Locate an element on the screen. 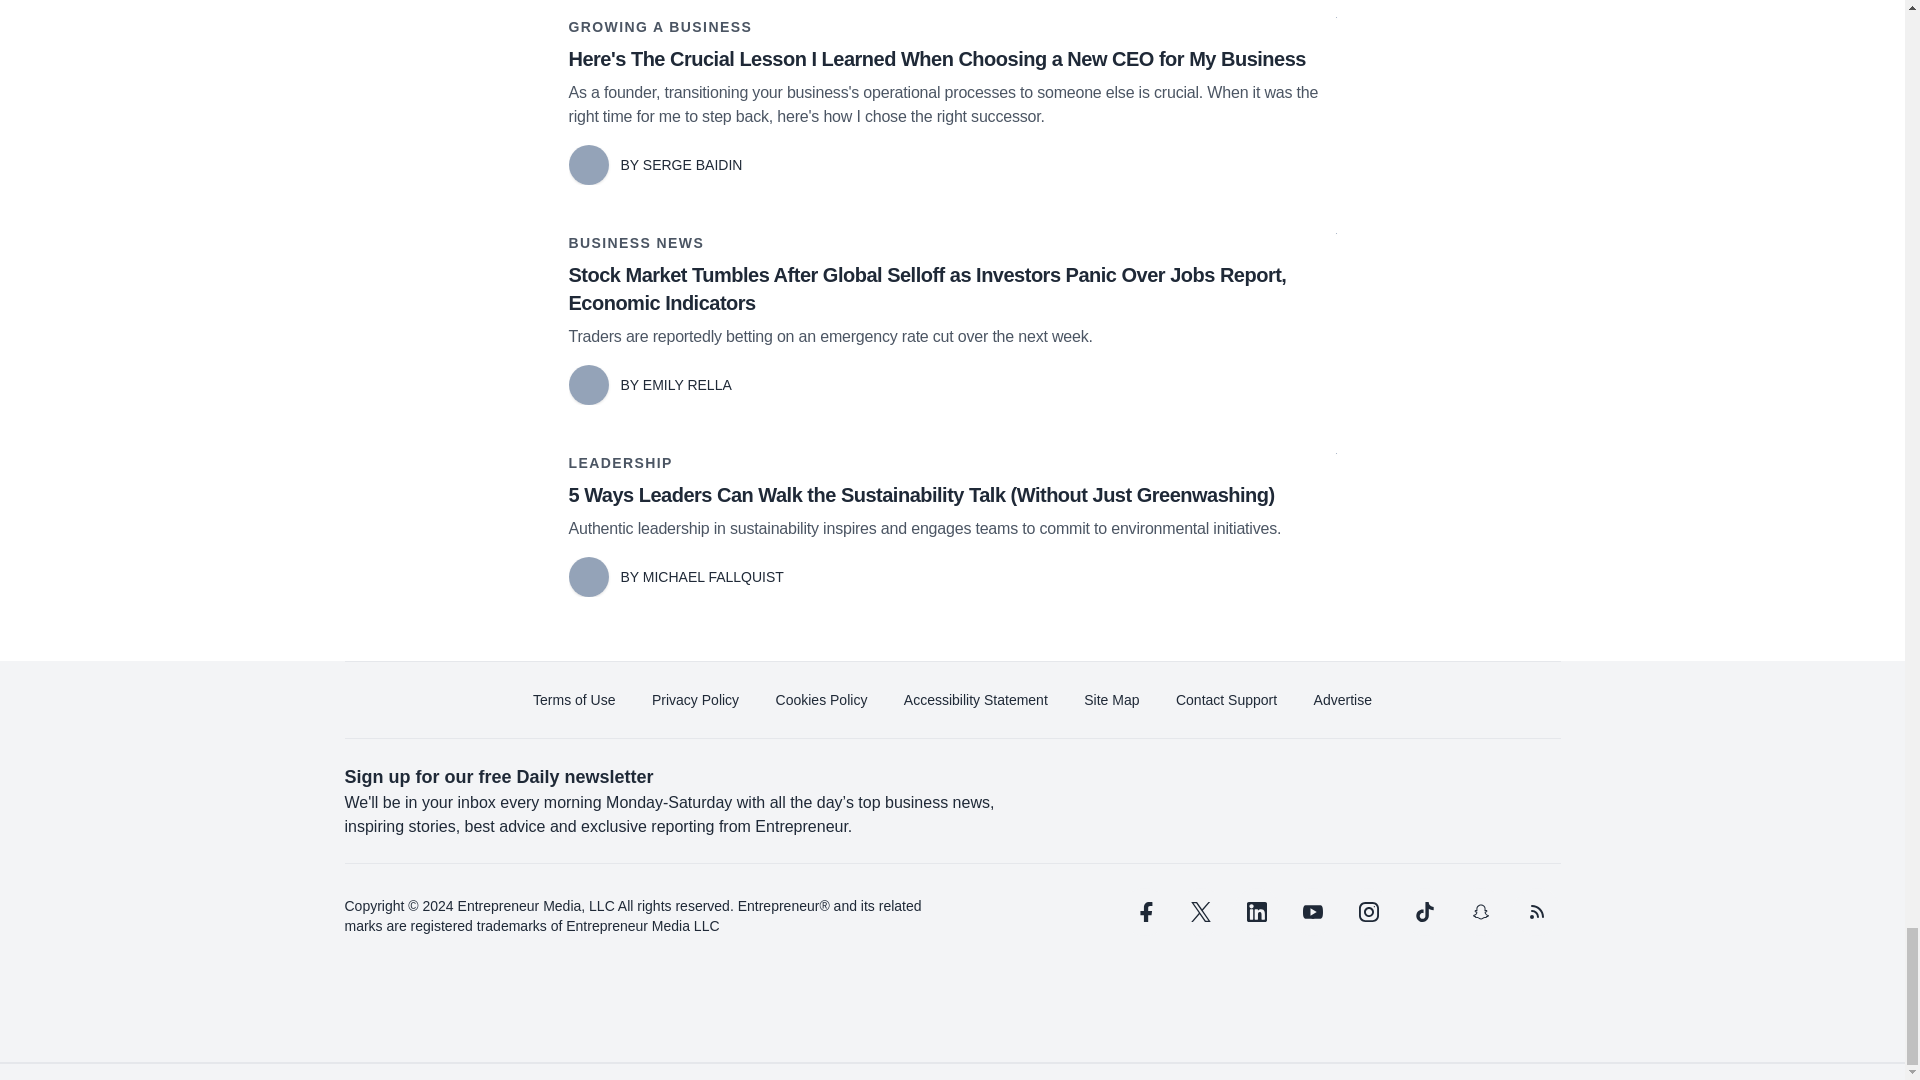  linkedin is located at coordinates (1256, 912).